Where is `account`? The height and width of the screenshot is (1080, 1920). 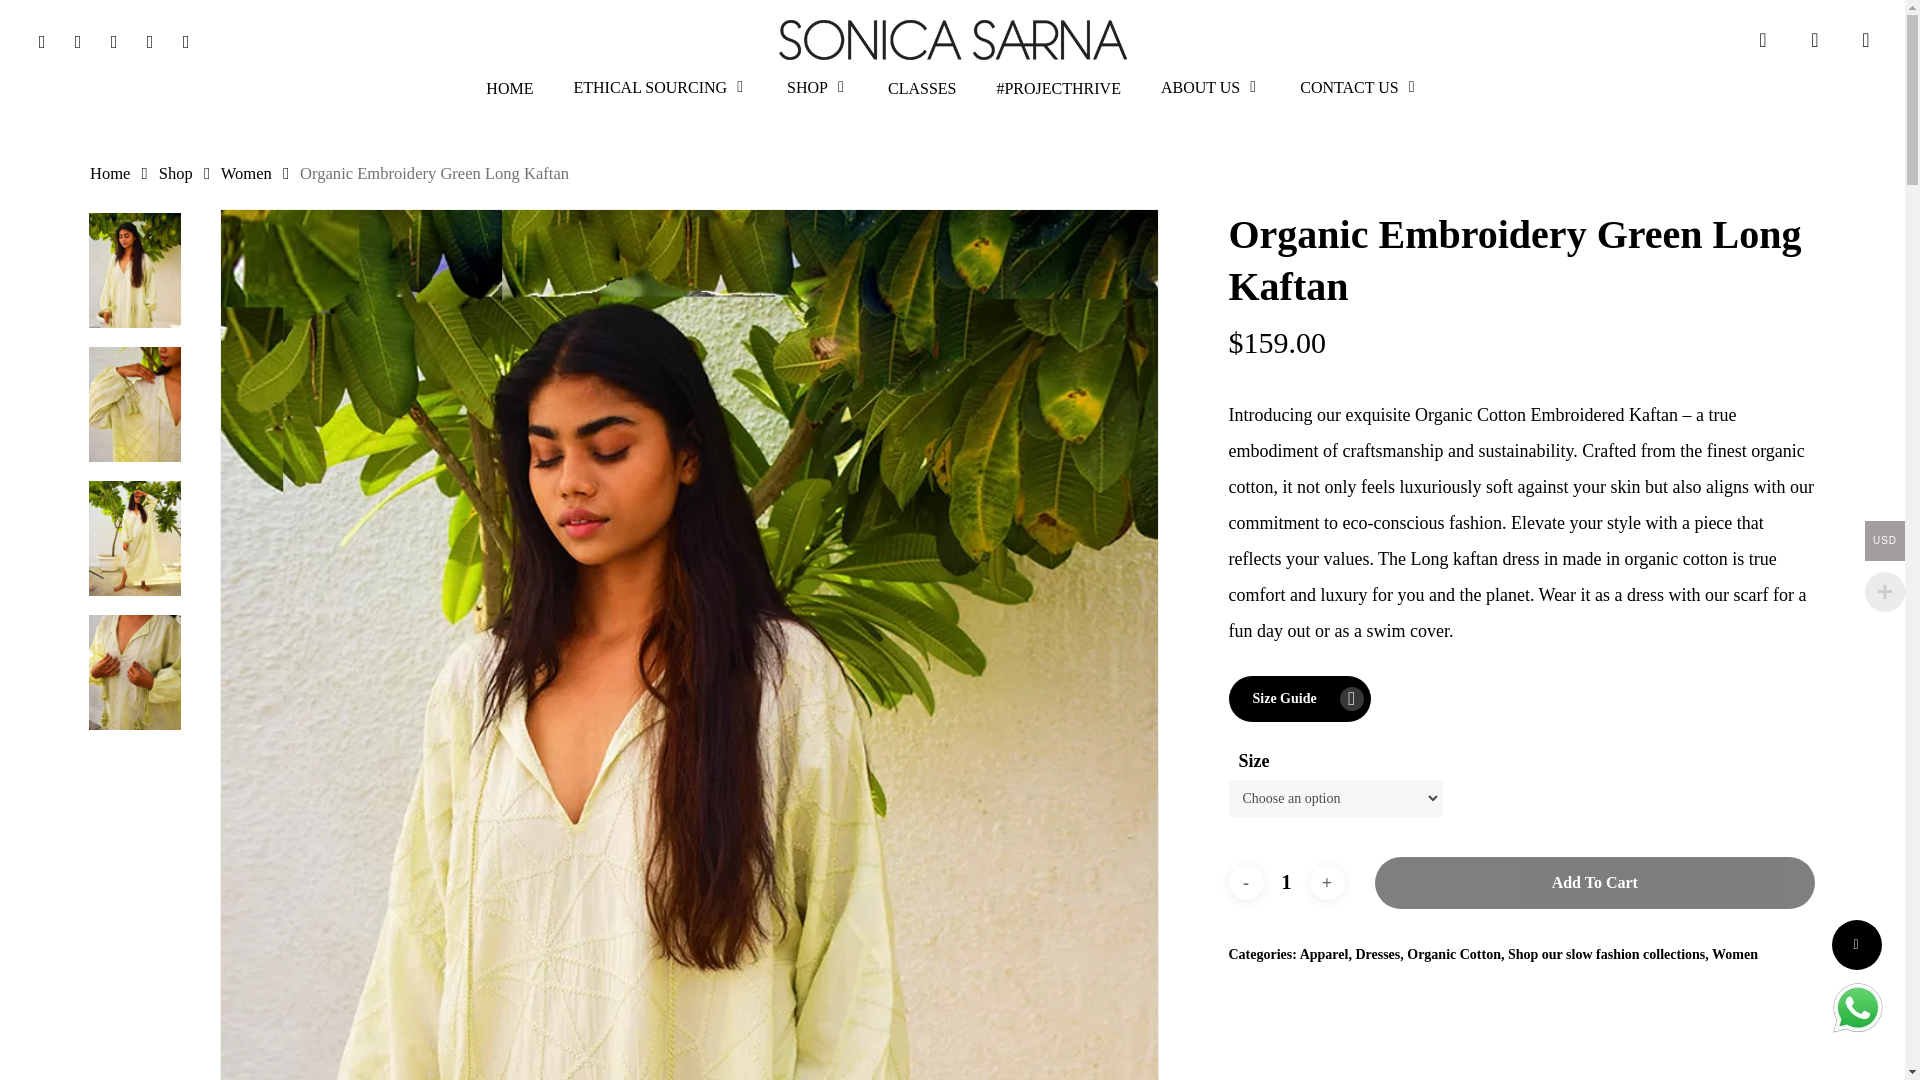
account is located at coordinates (1814, 40).